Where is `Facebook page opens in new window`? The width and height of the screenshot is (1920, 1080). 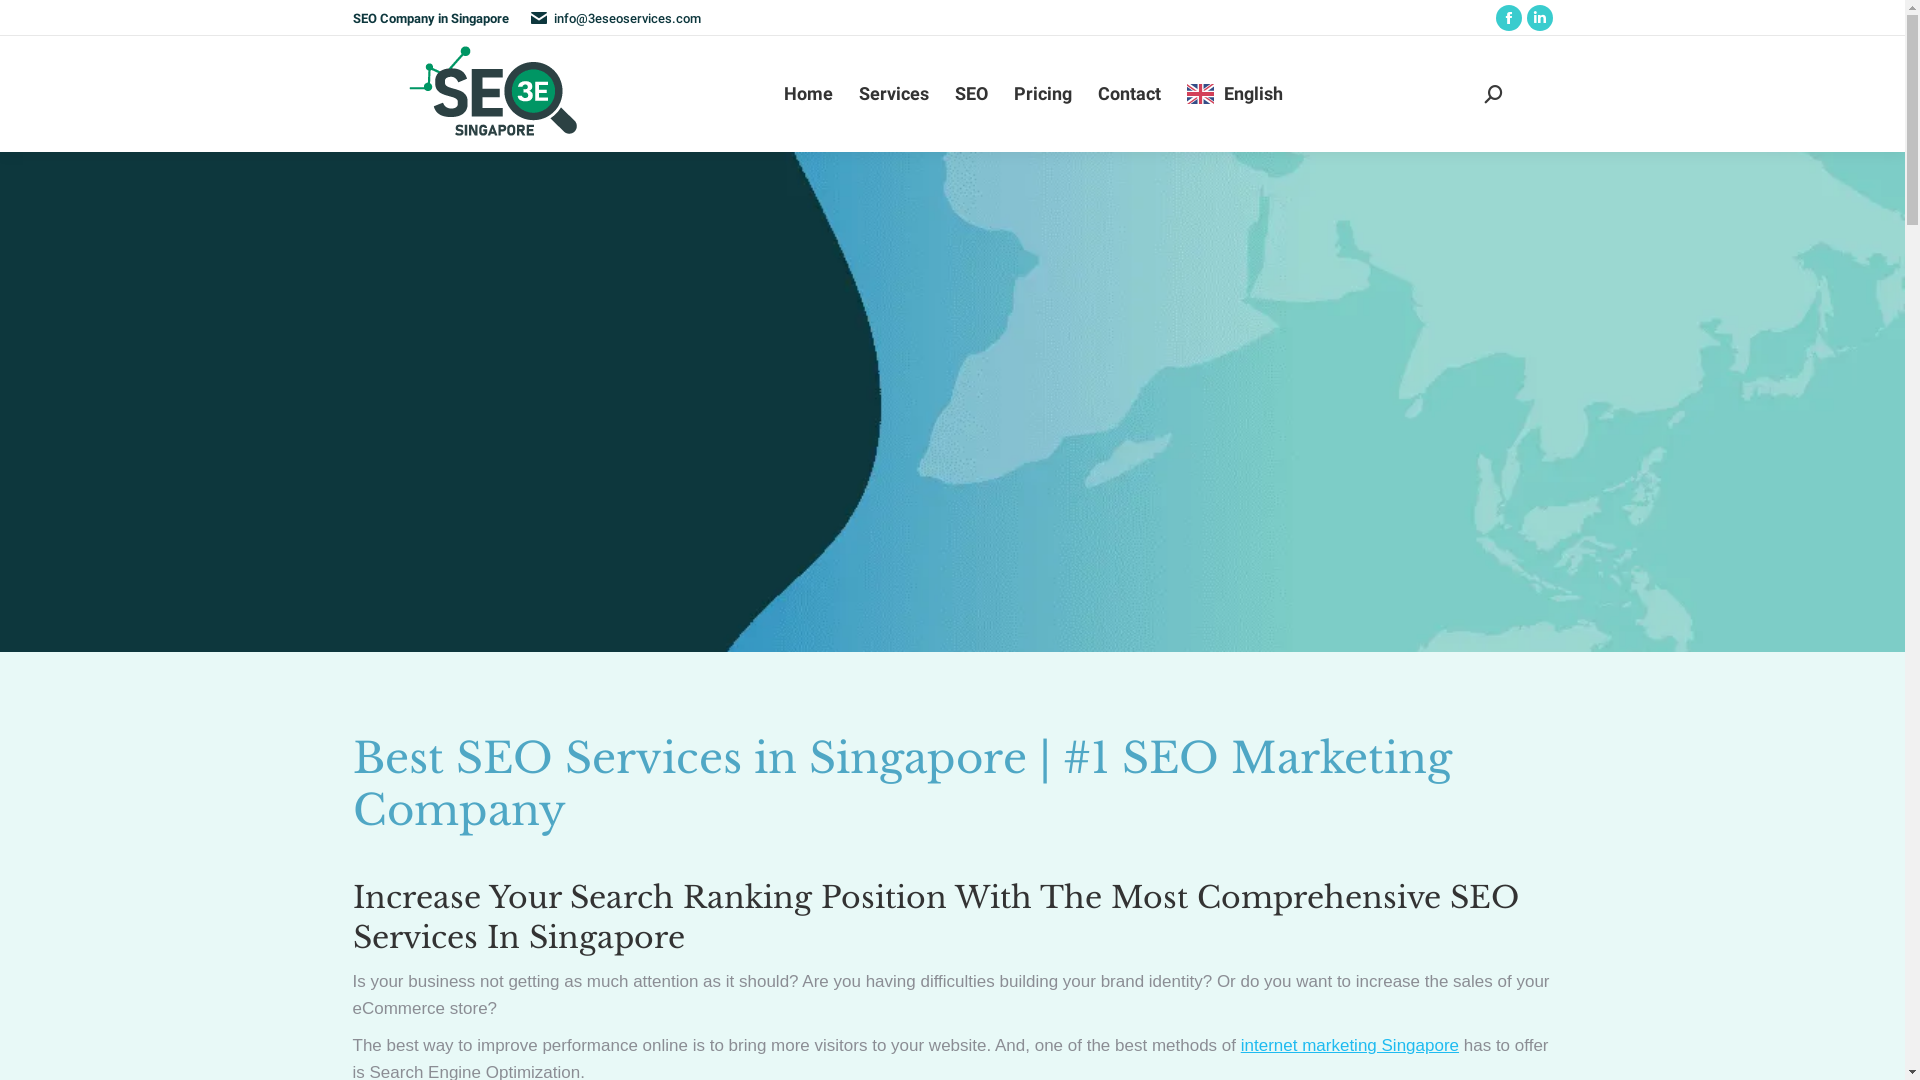 Facebook page opens in new window is located at coordinates (1509, 18).